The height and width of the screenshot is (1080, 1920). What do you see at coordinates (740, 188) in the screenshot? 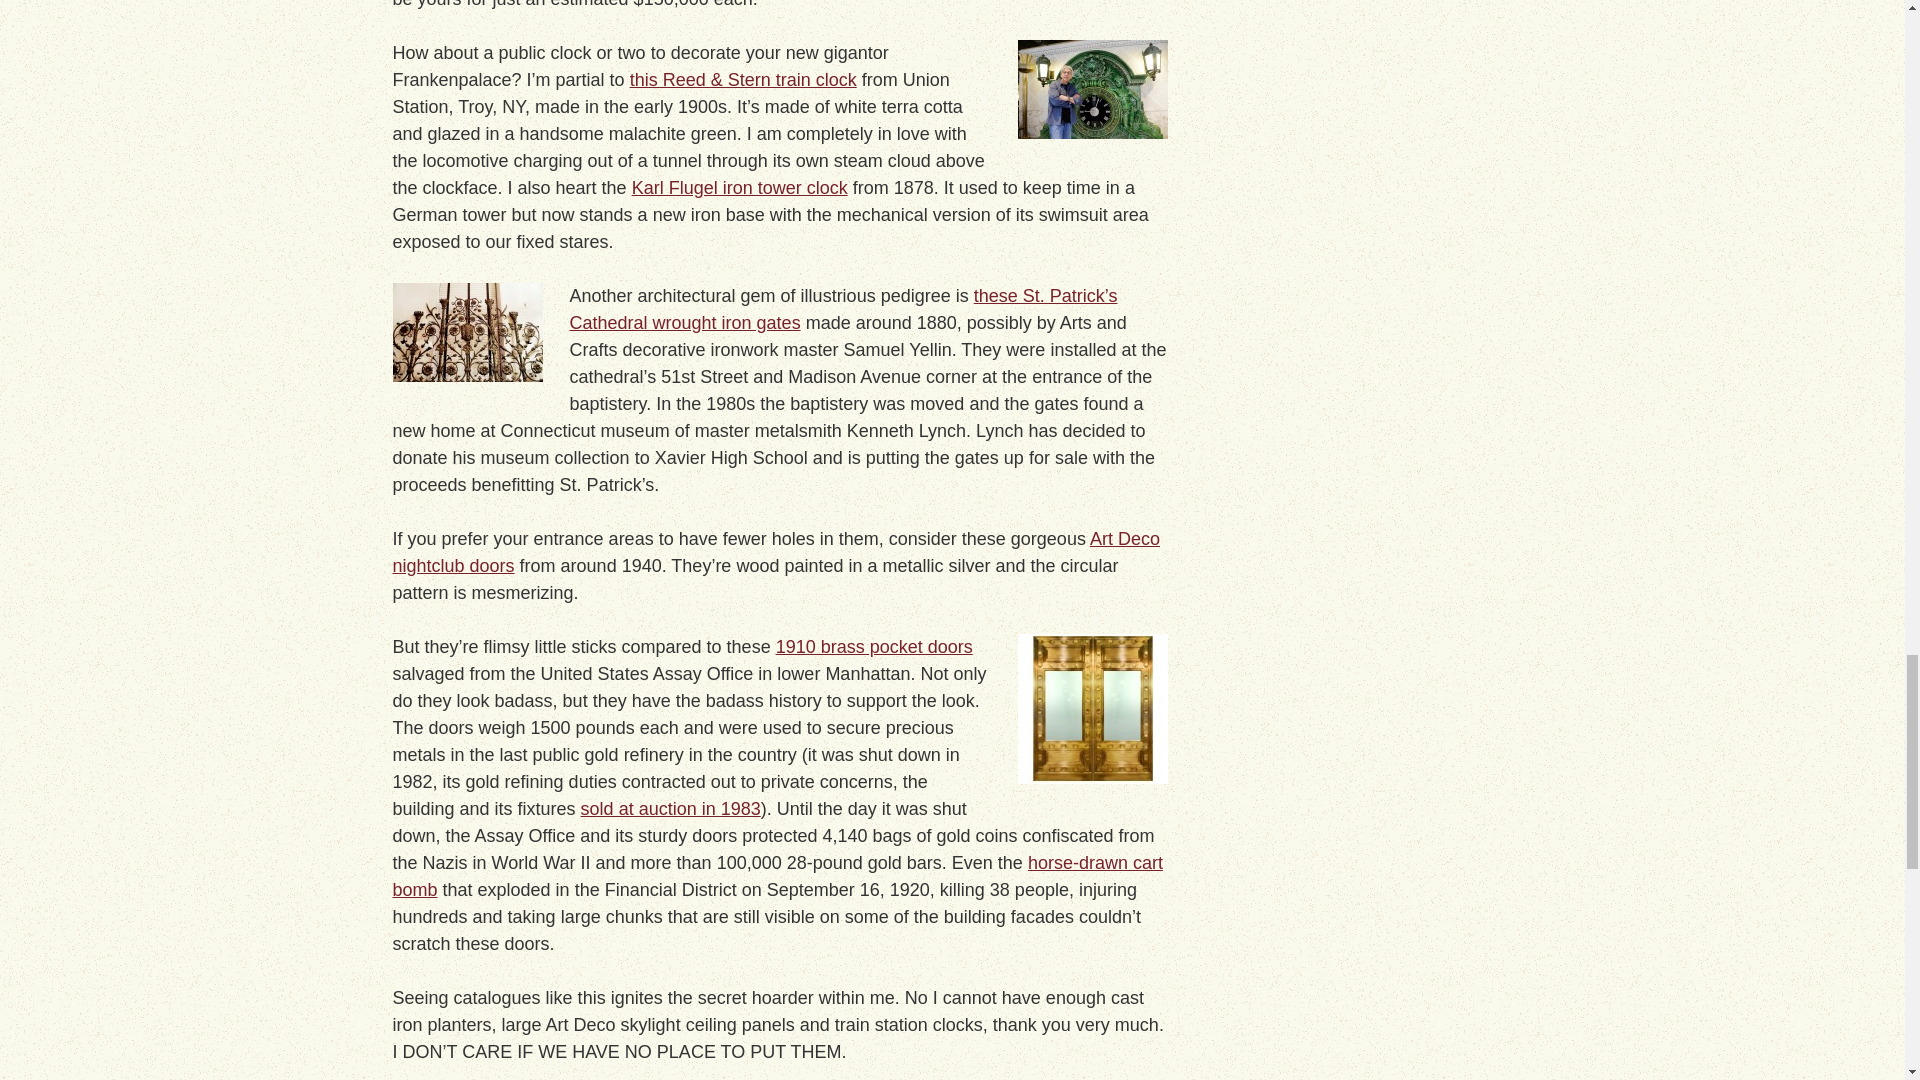
I see `Karl Flugel iron tower clock` at bounding box center [740, 188].